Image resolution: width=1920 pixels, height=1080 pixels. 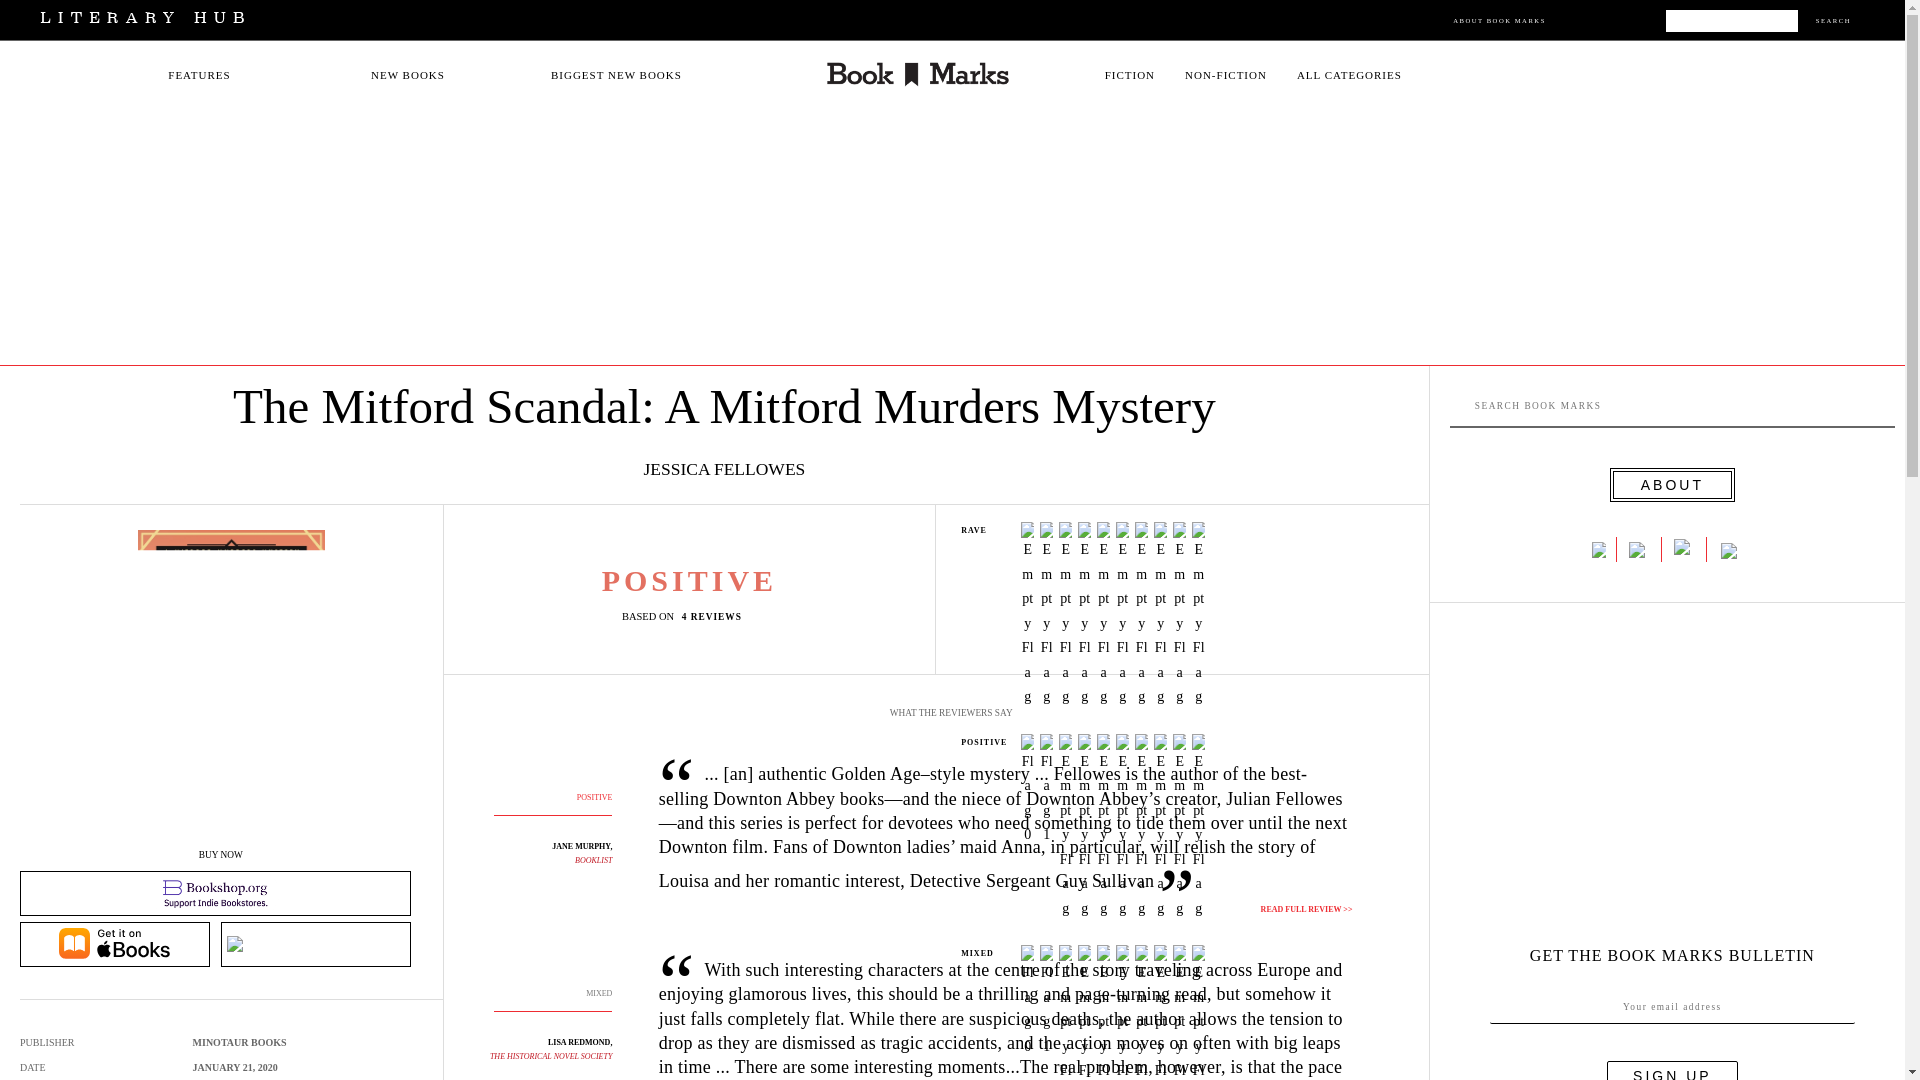 What do you see at coordinates (1130, 75) in the screenshot?
I see `FICTION` at bounding box center [1130, 75].